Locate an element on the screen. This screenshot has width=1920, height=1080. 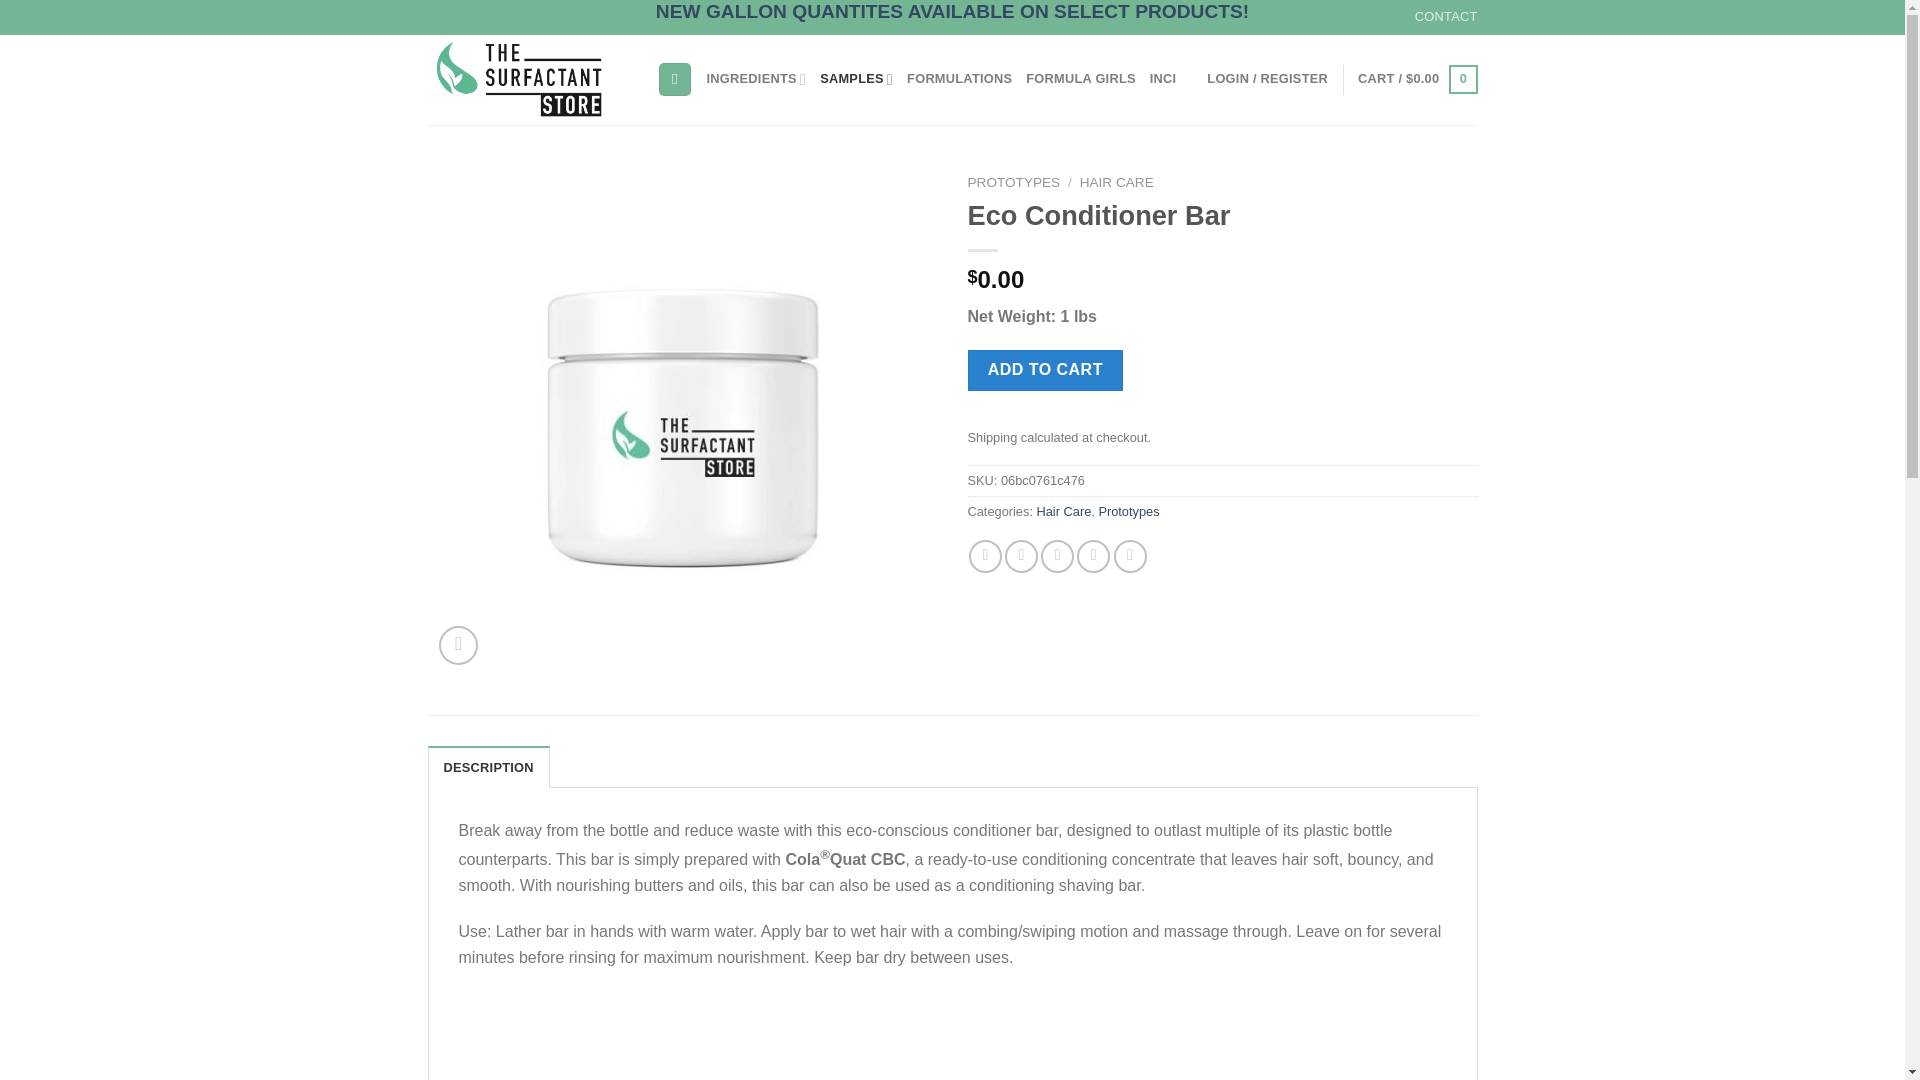
FORMULA GIRLS is located at coordinates (1080, 79).